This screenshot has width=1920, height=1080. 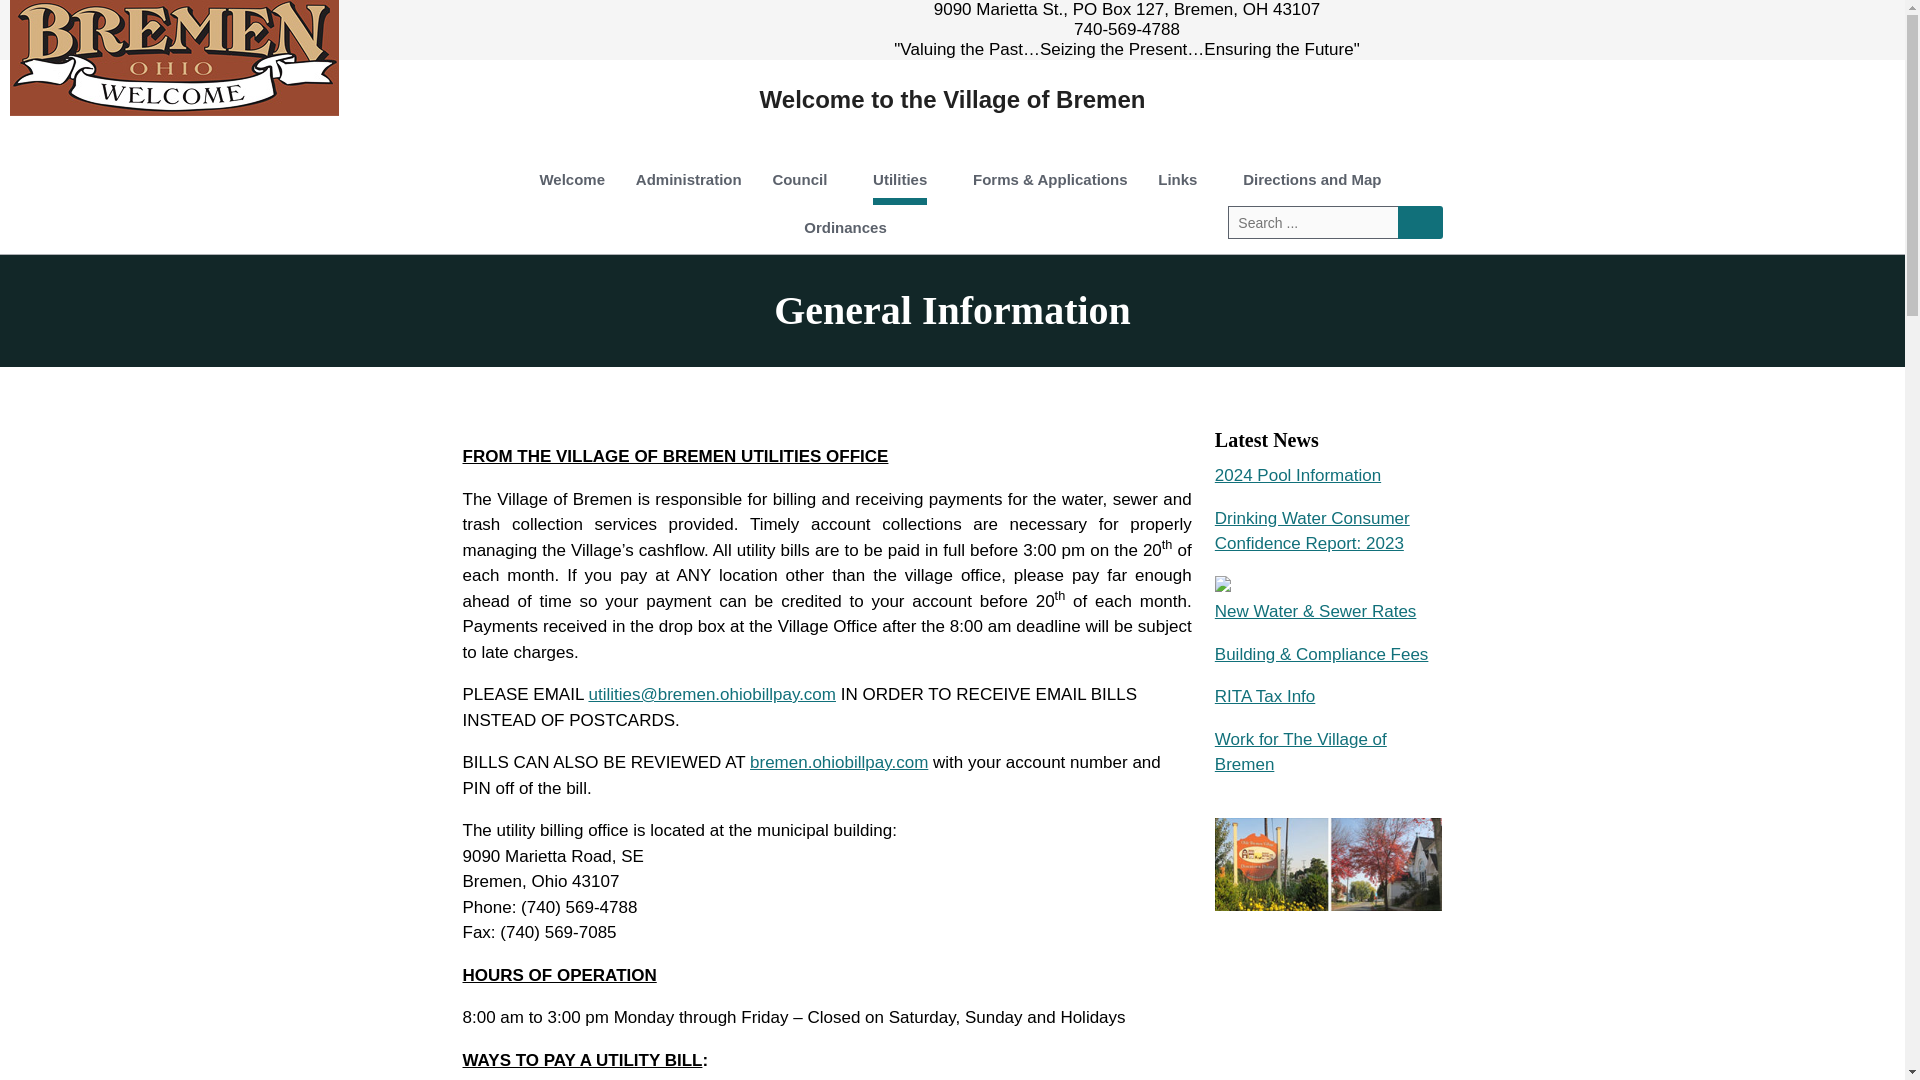 I want to click on bremen.ohiobillpay.com, so click(x=838, y=762).